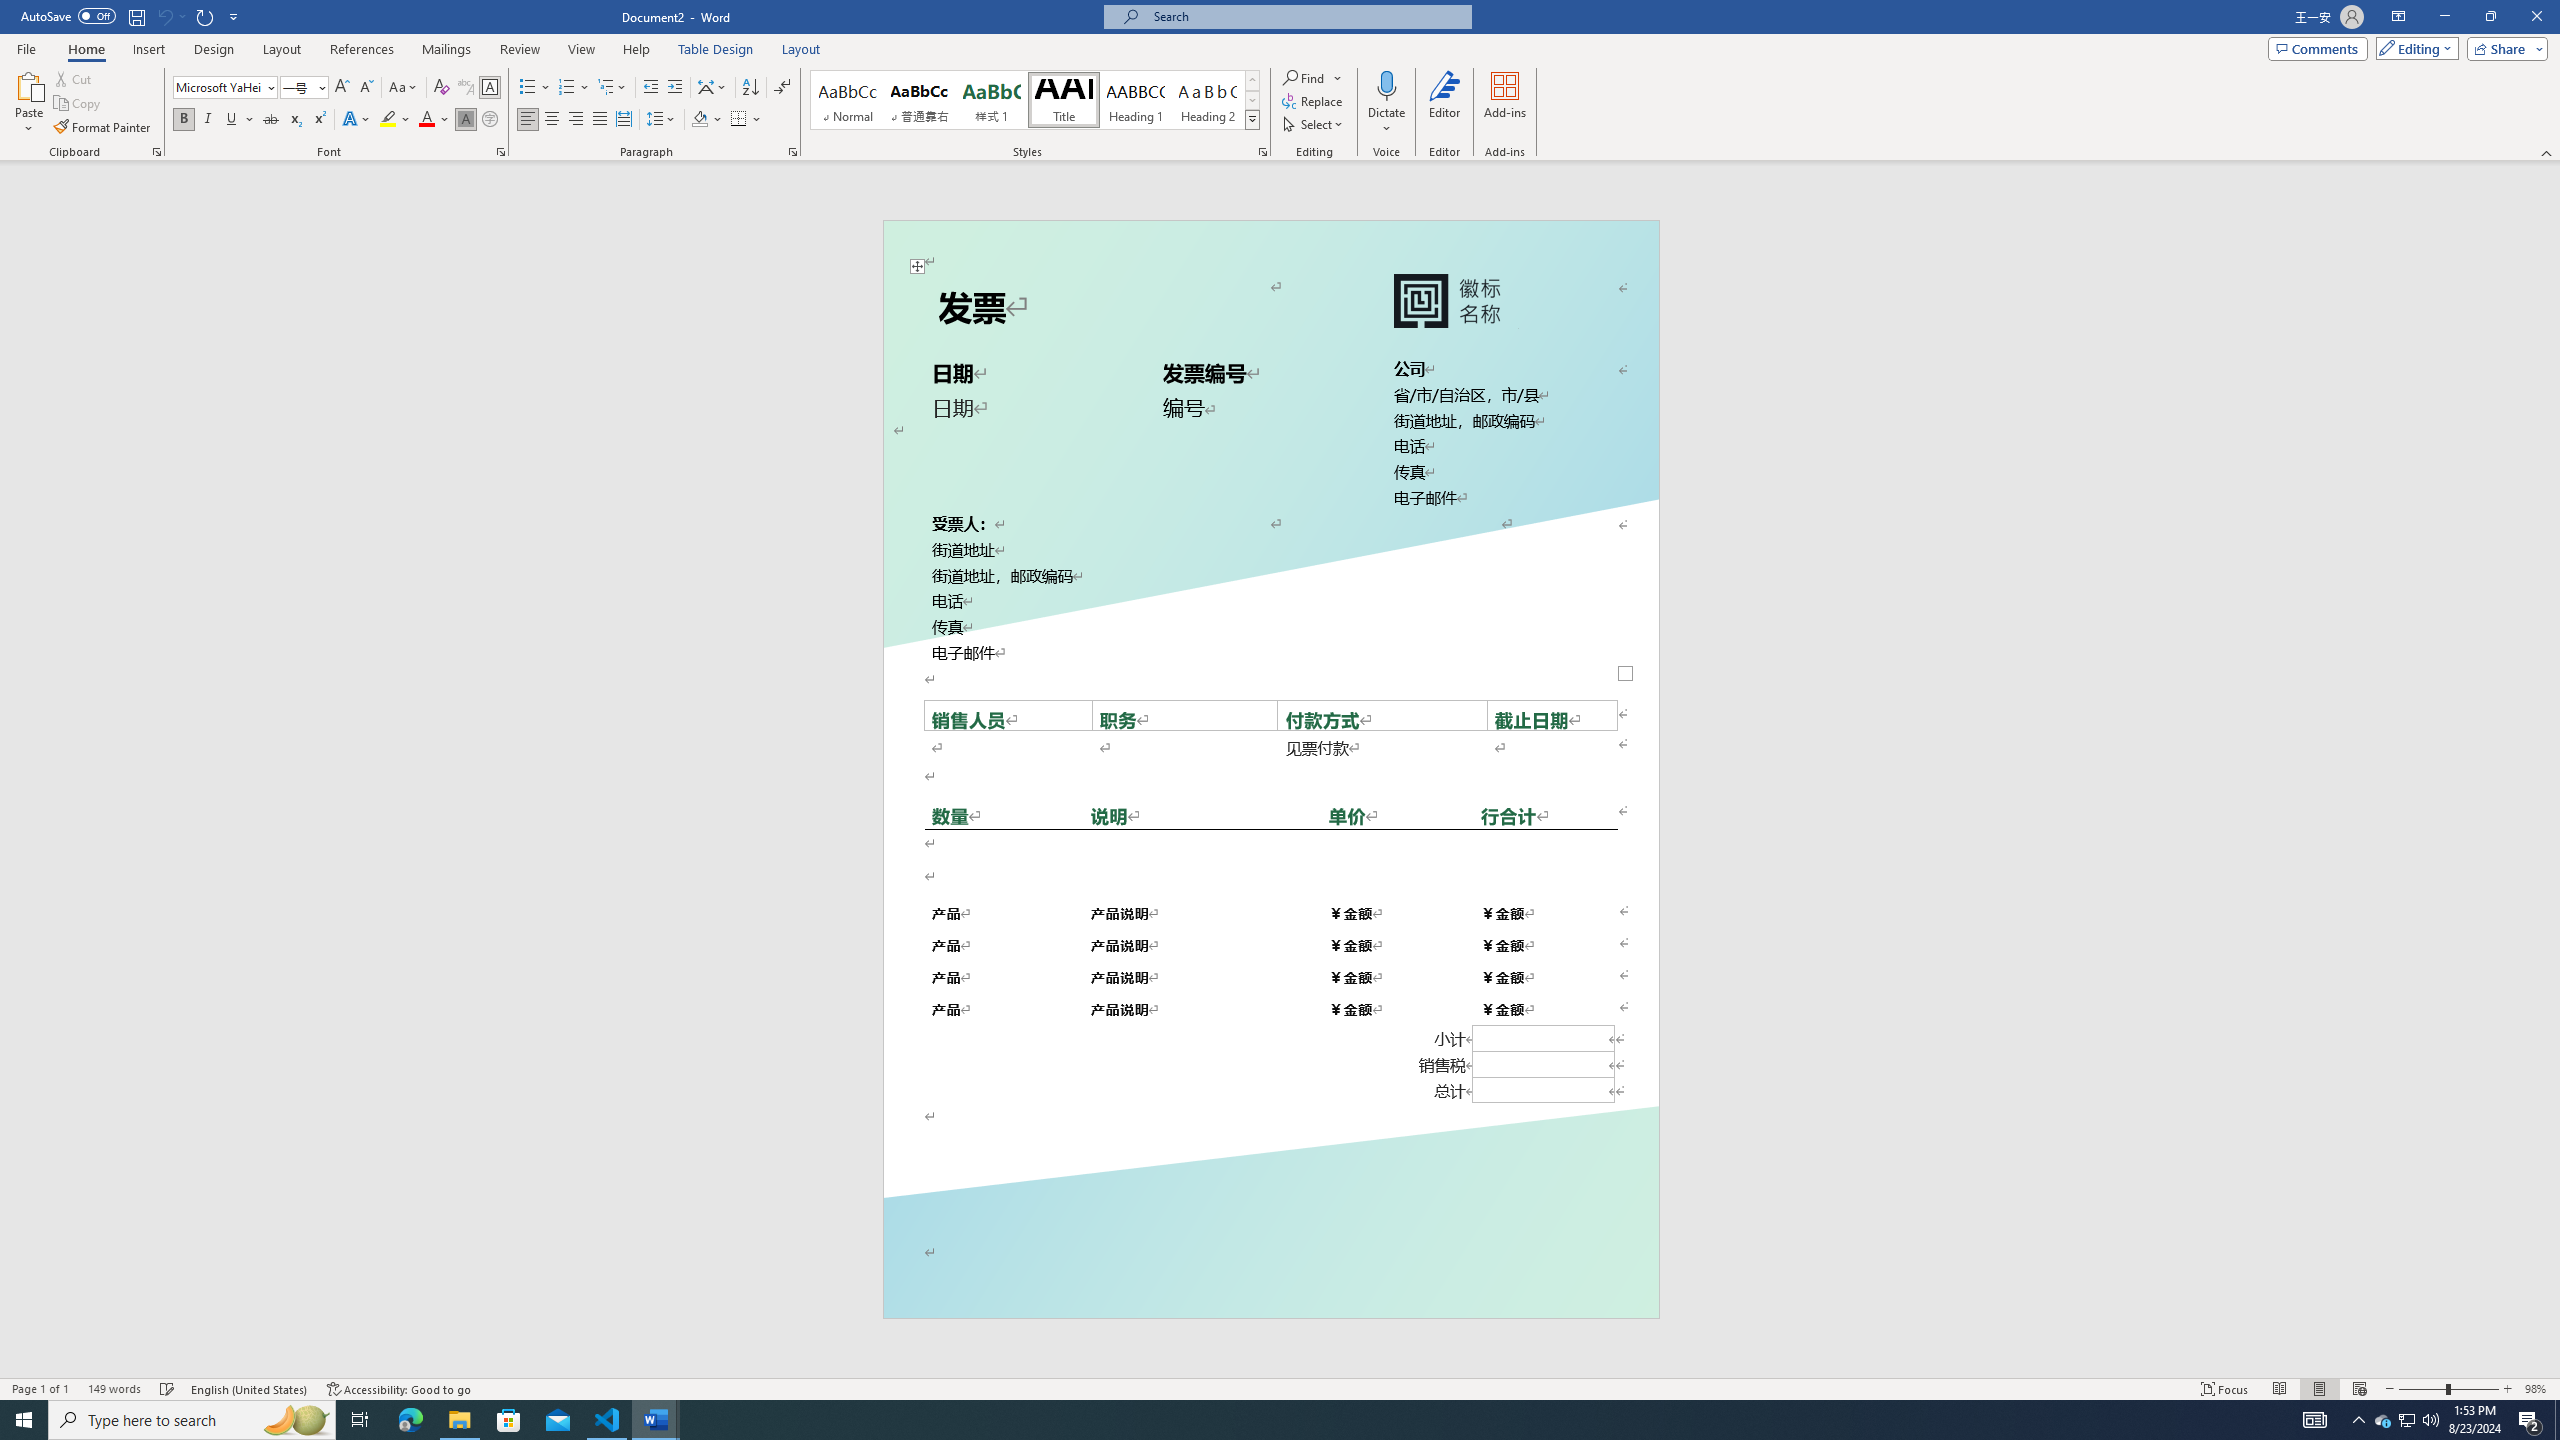 The height and width of the screenshot is (1440, 2560). I want to click on Row Down, so click(1252, 100).